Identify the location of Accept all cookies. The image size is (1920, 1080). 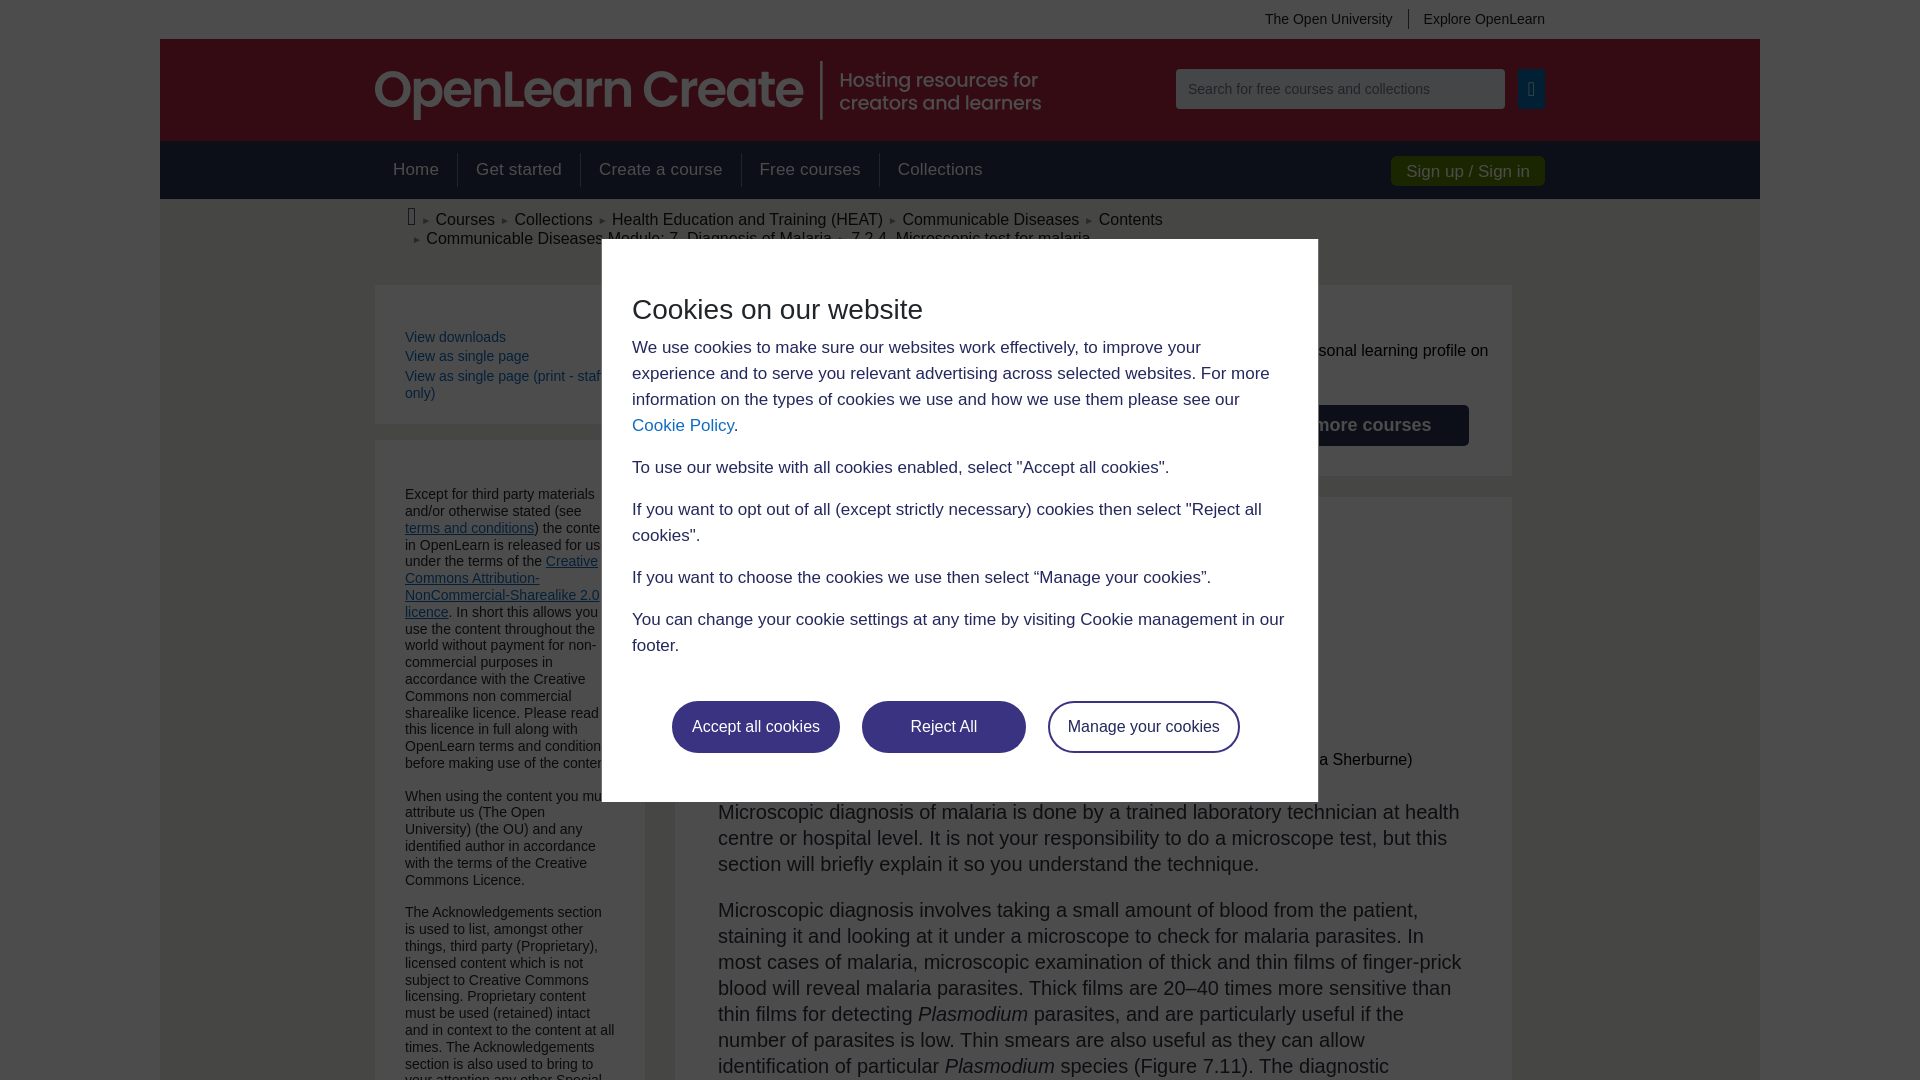
(756, 726).